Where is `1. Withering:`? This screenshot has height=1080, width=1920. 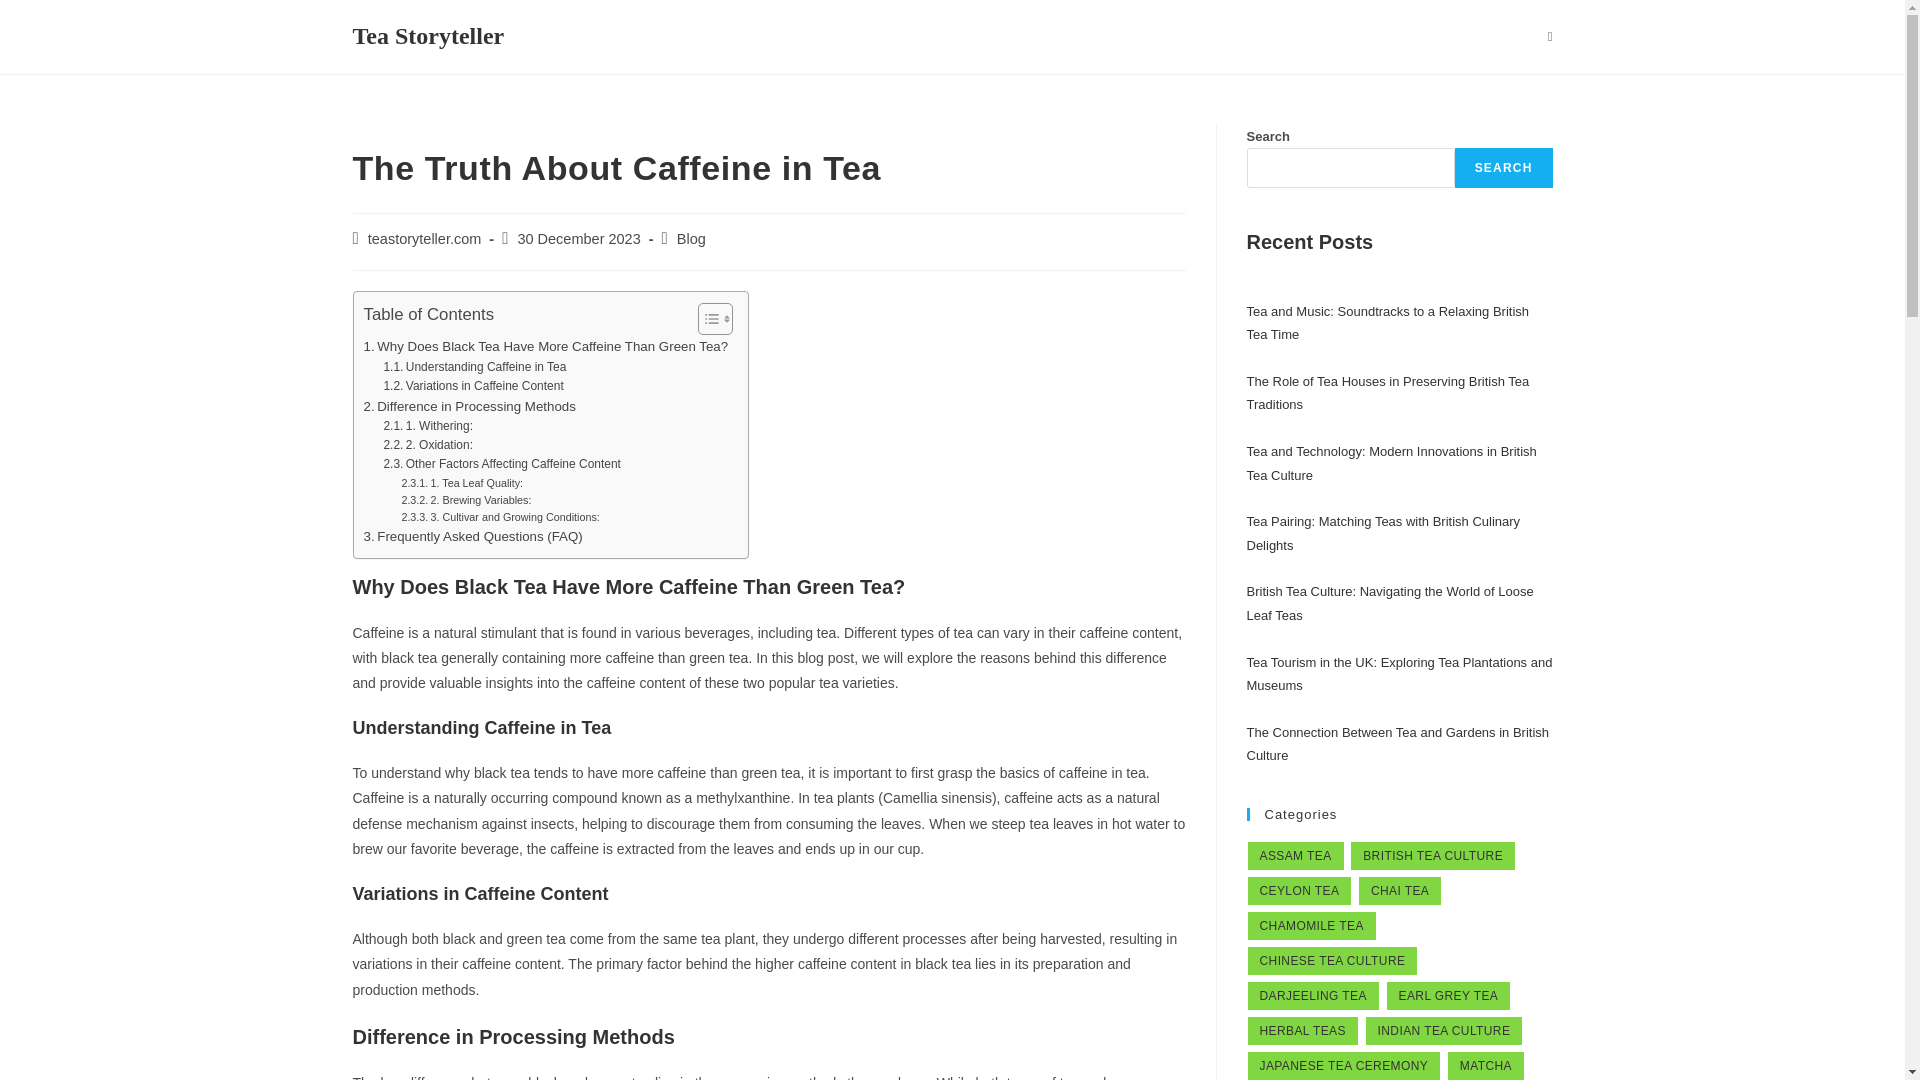
1. Withering: is located at coordinates (427, 426).